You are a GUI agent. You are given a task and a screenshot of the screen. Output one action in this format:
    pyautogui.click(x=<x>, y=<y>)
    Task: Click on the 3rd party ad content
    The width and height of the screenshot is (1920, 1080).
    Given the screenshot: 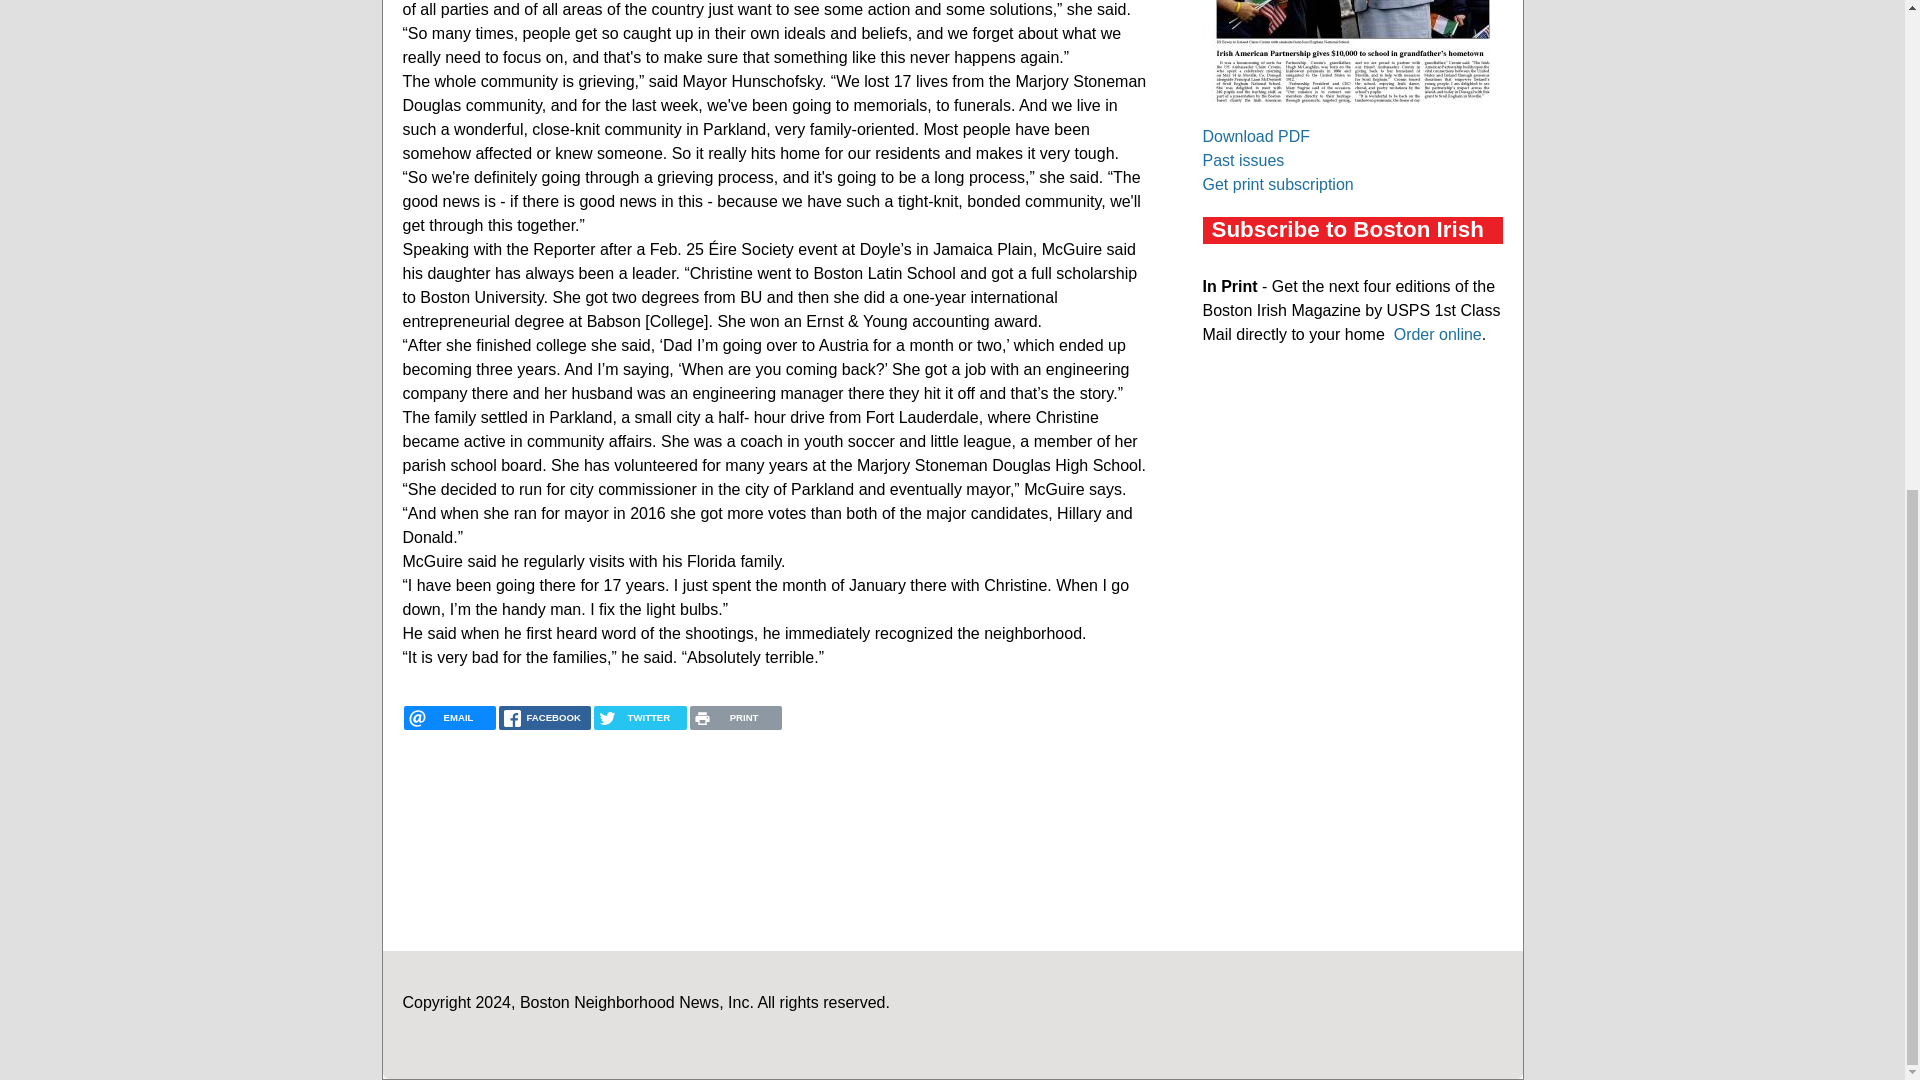 What is the action you would take?
    pyautogui.click(x=1351, y=516)
    